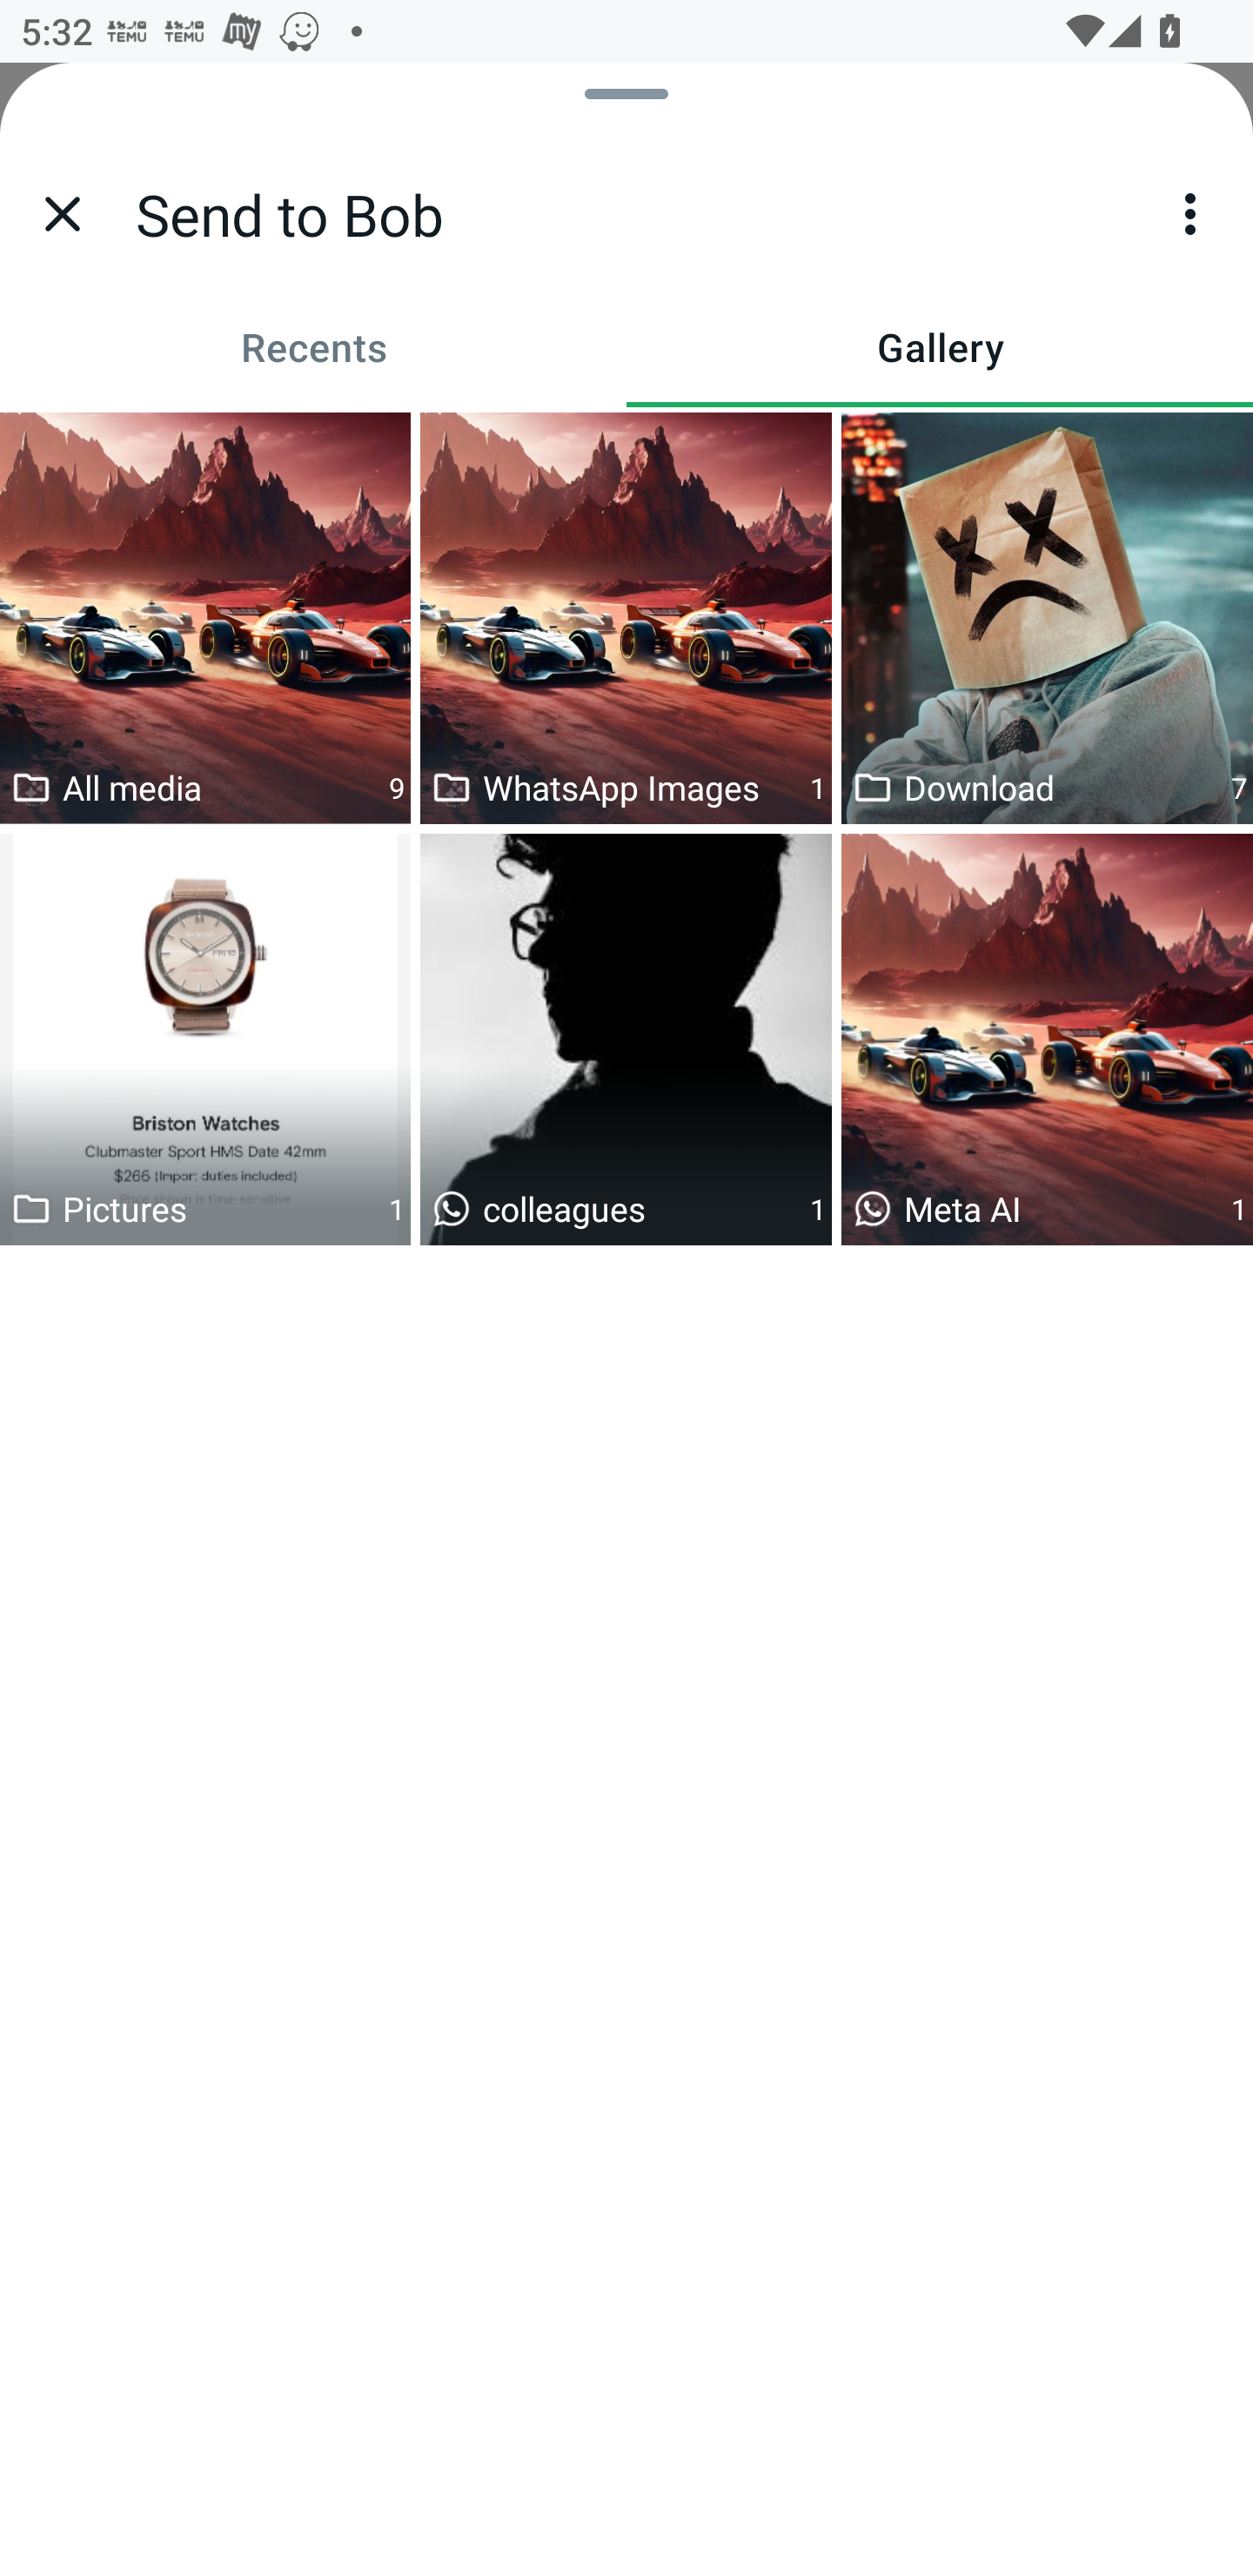  What do you see at coordinates (1048, 1039) in the screenshot?
I see `Meta AI 1` at bounding box center [1048, 1039].